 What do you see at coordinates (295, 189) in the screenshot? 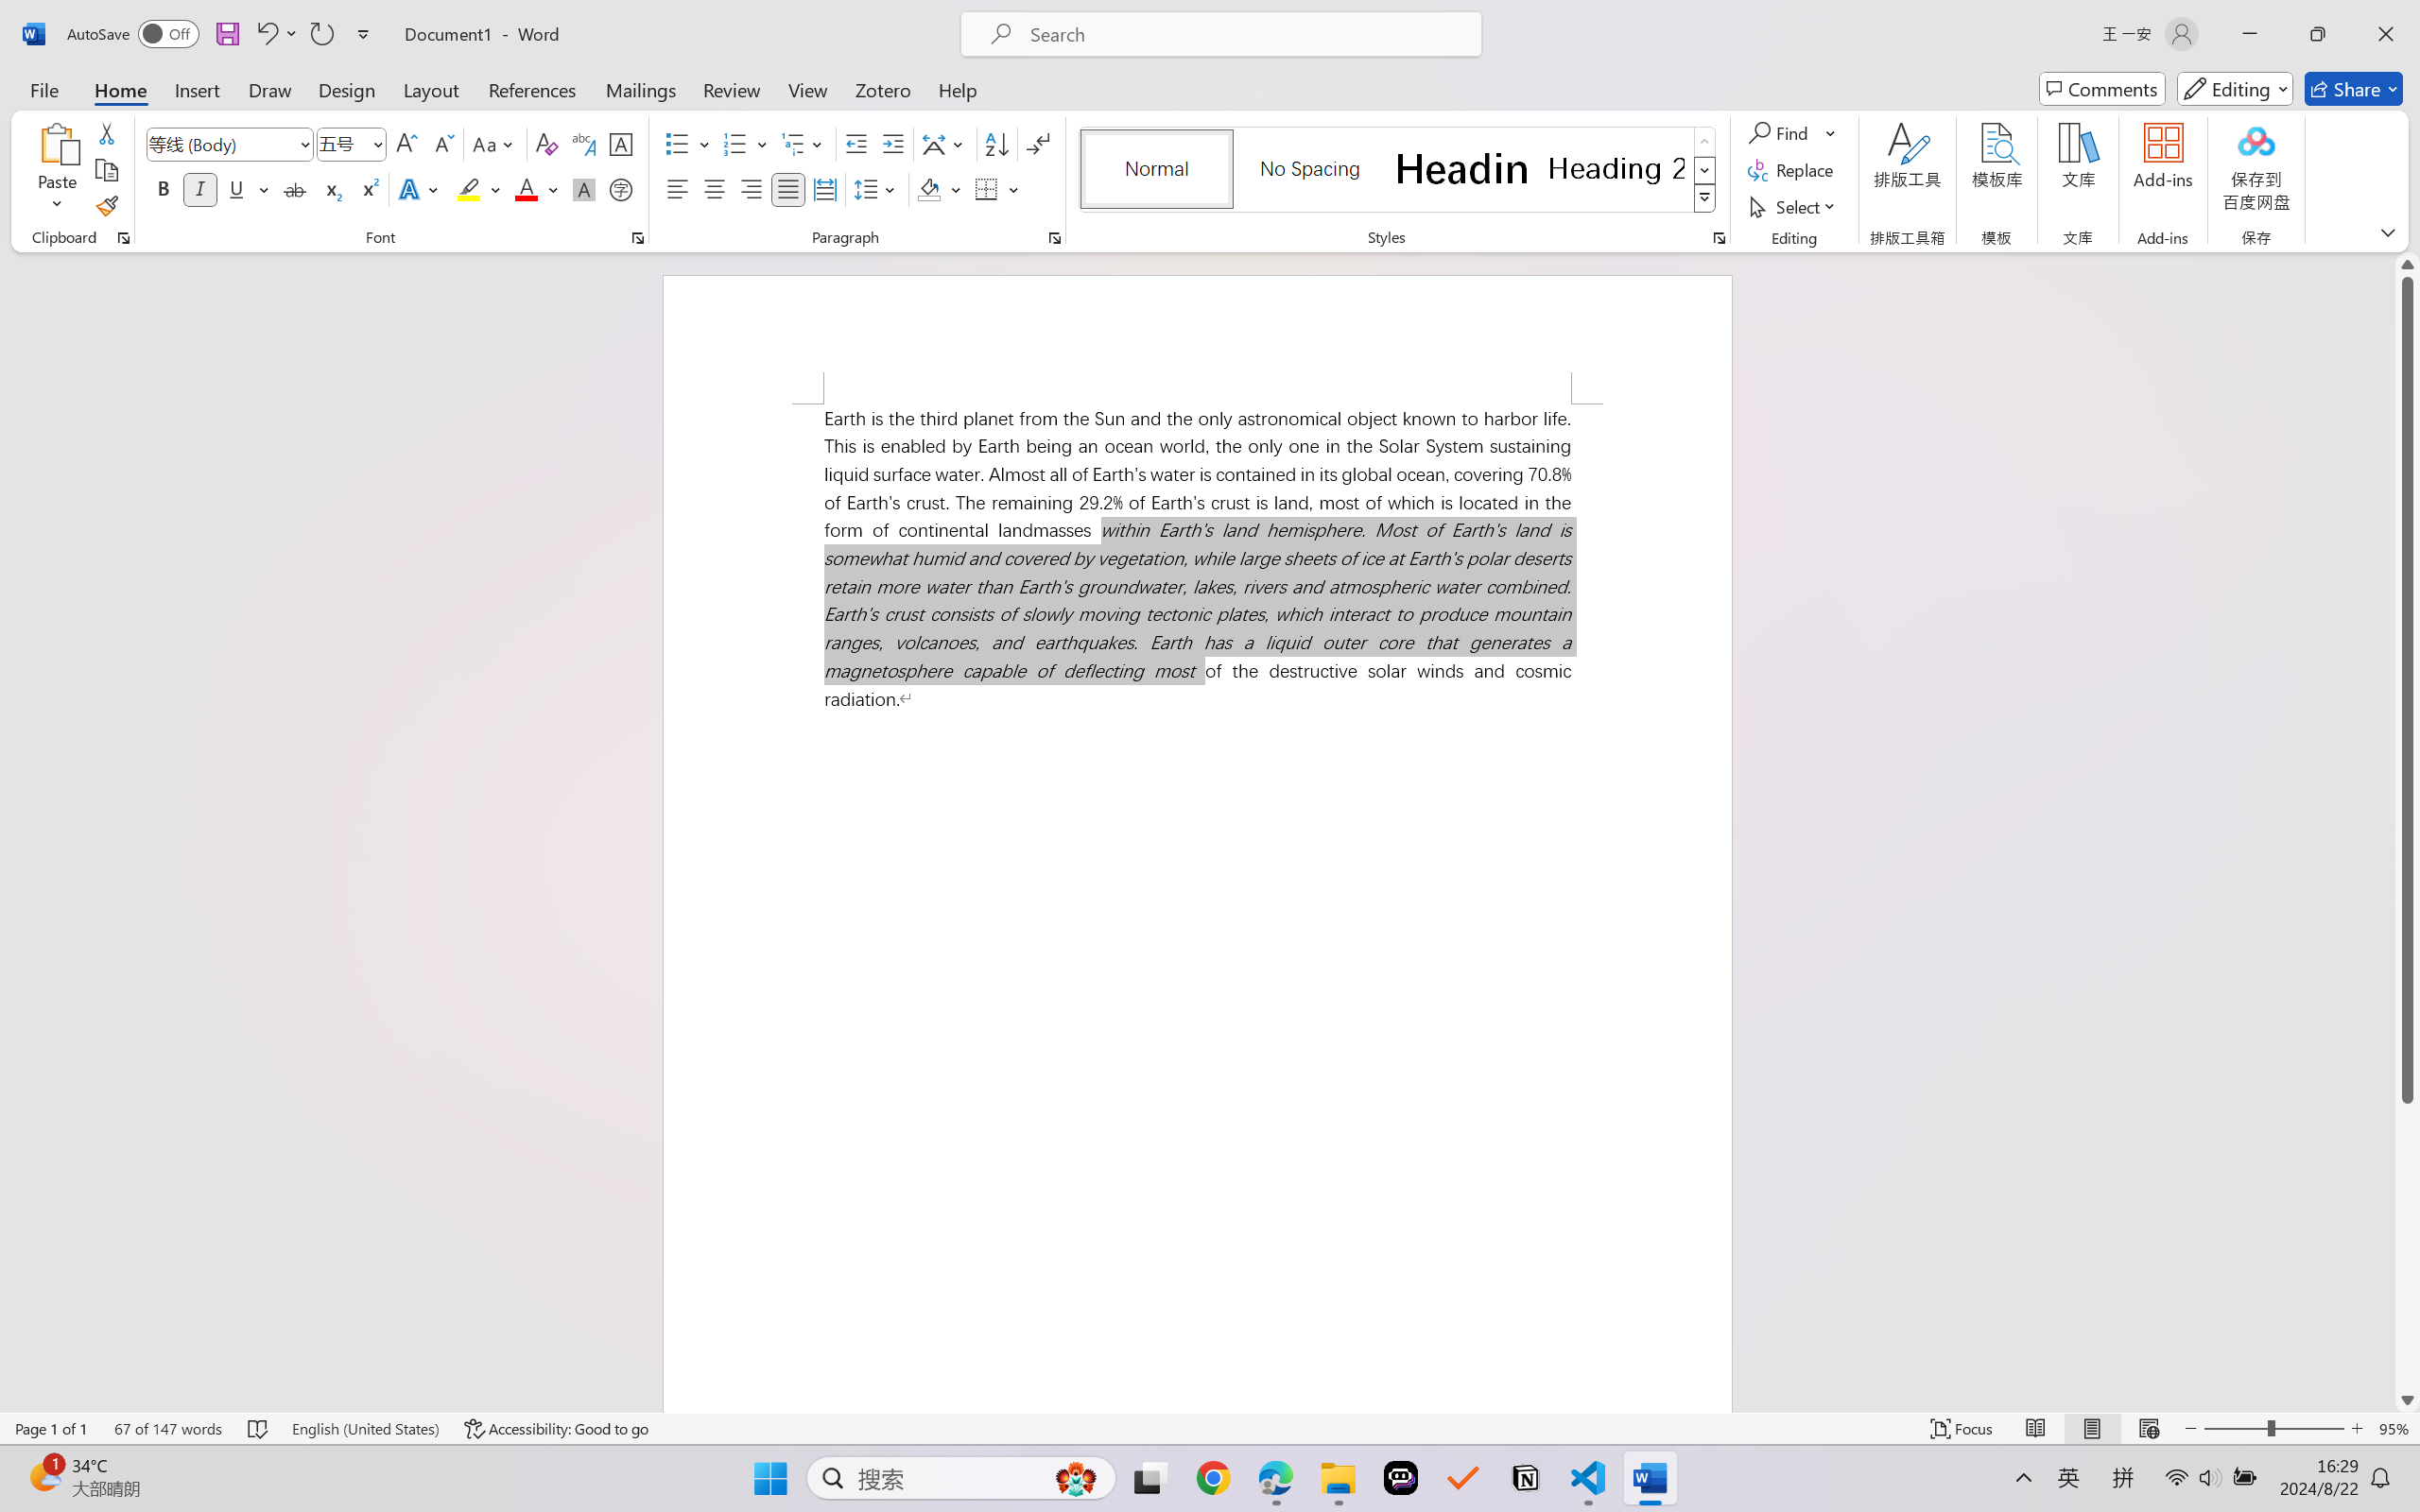
I see `Strikethrough` at bounding box center [295, 189].